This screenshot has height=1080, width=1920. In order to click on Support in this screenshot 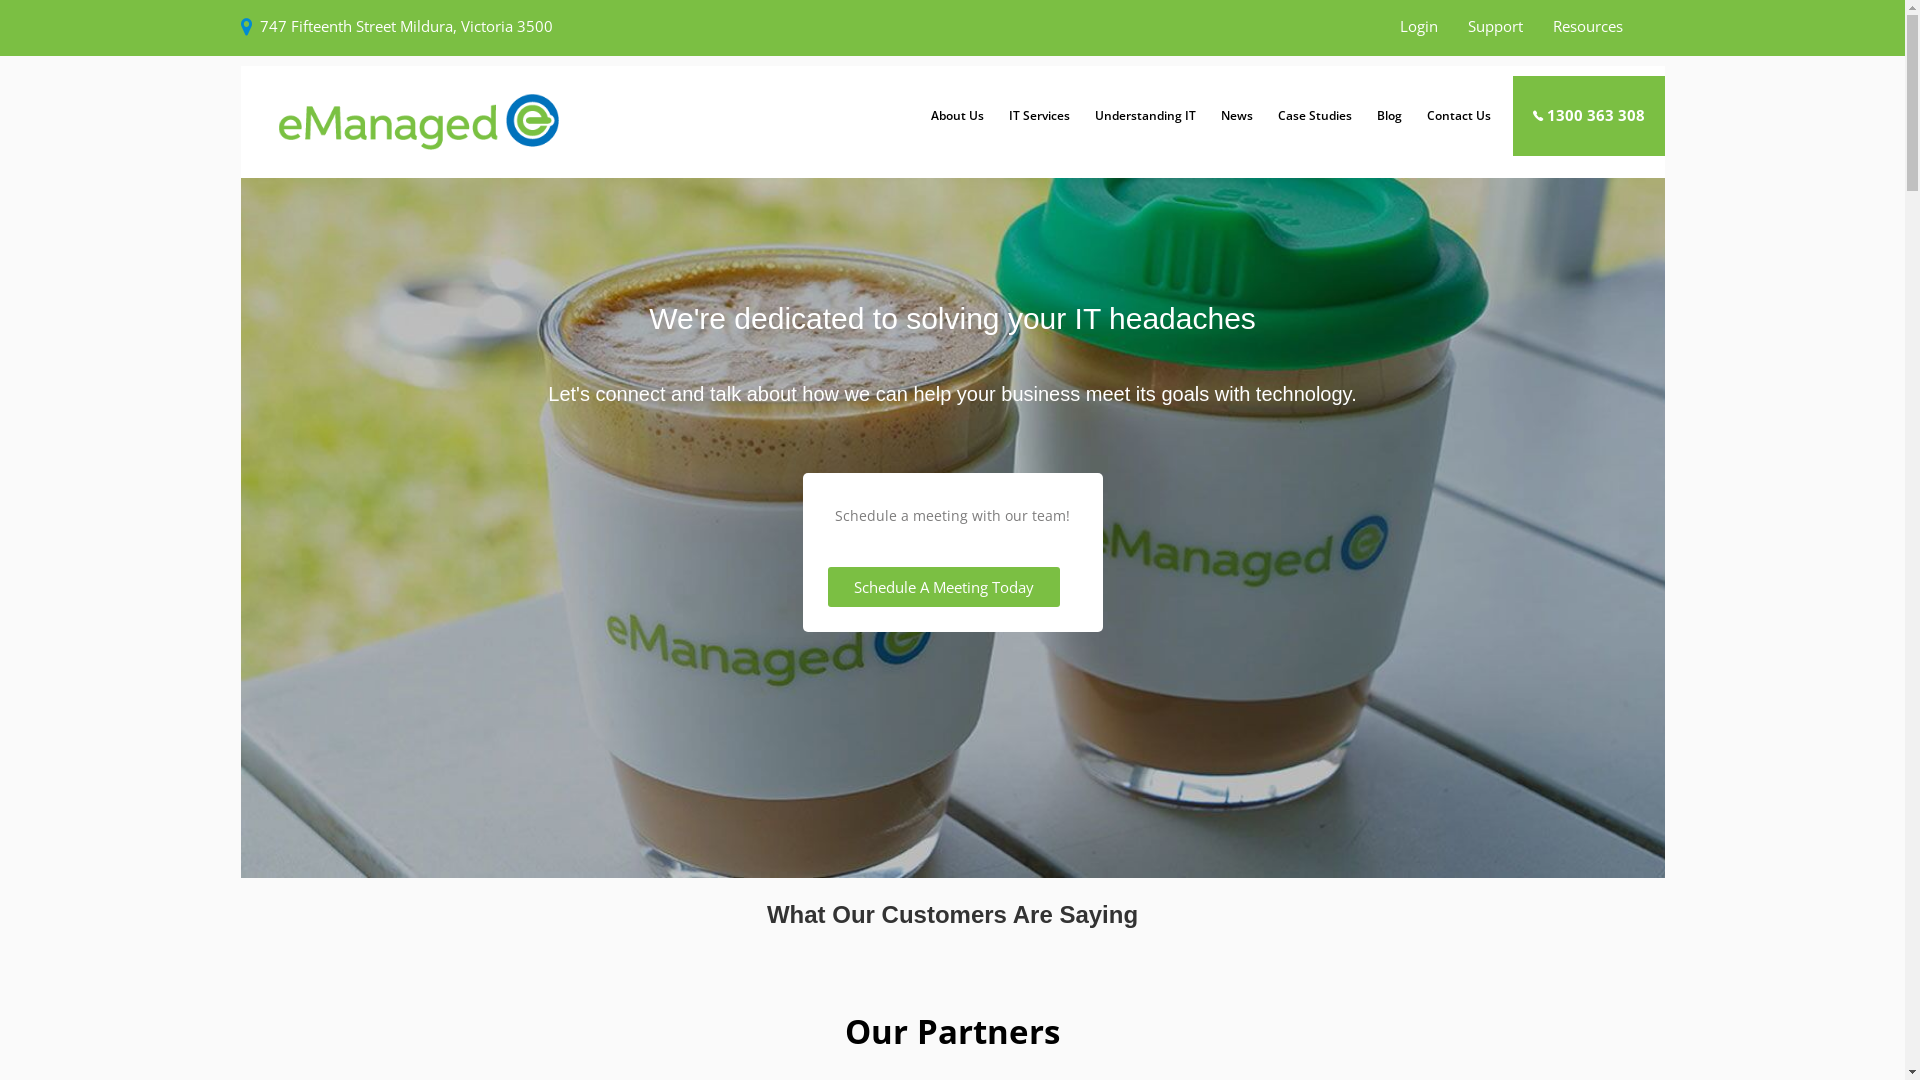, I will do `click(1496, 26)`.